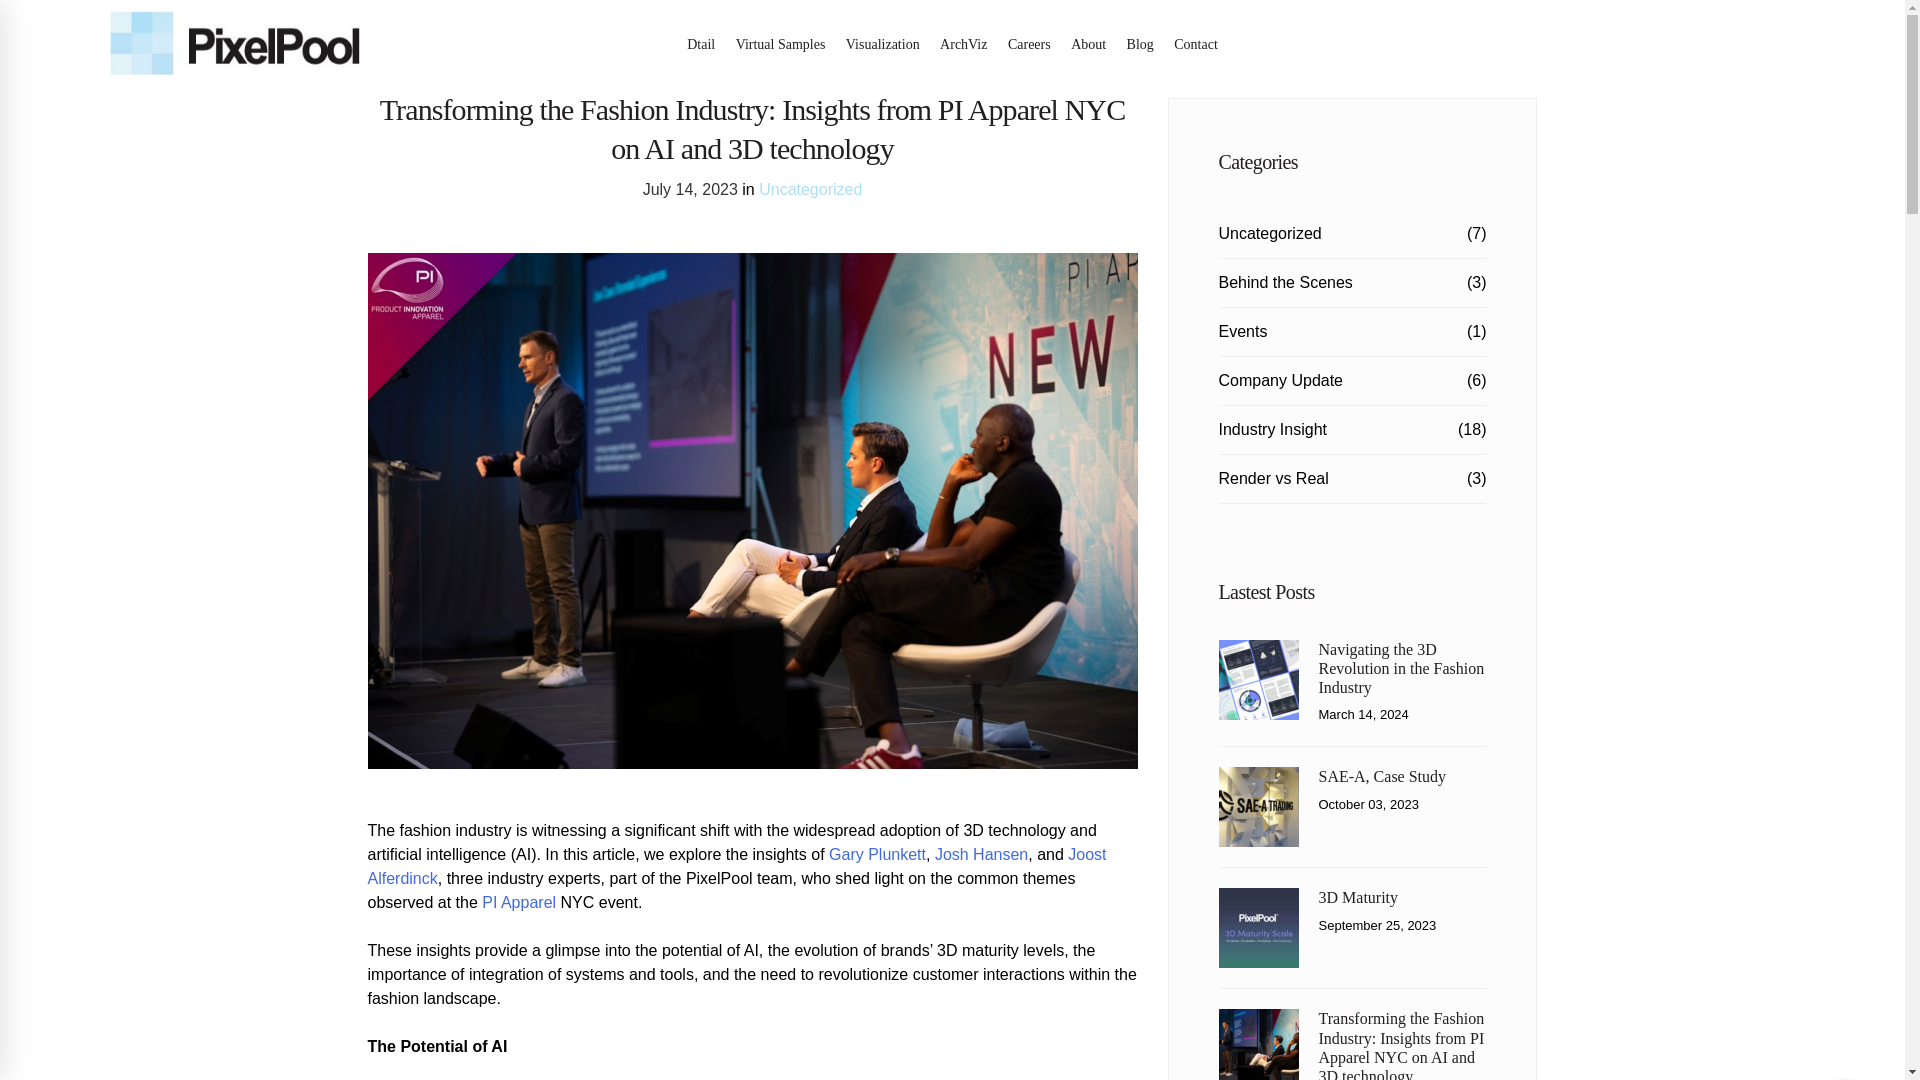 The height and width of the screenshot is (1080, 1920). What do you see at coordinates (1088, 46) in the screenshot?
I see `About` at bounding box center [1088, 46].